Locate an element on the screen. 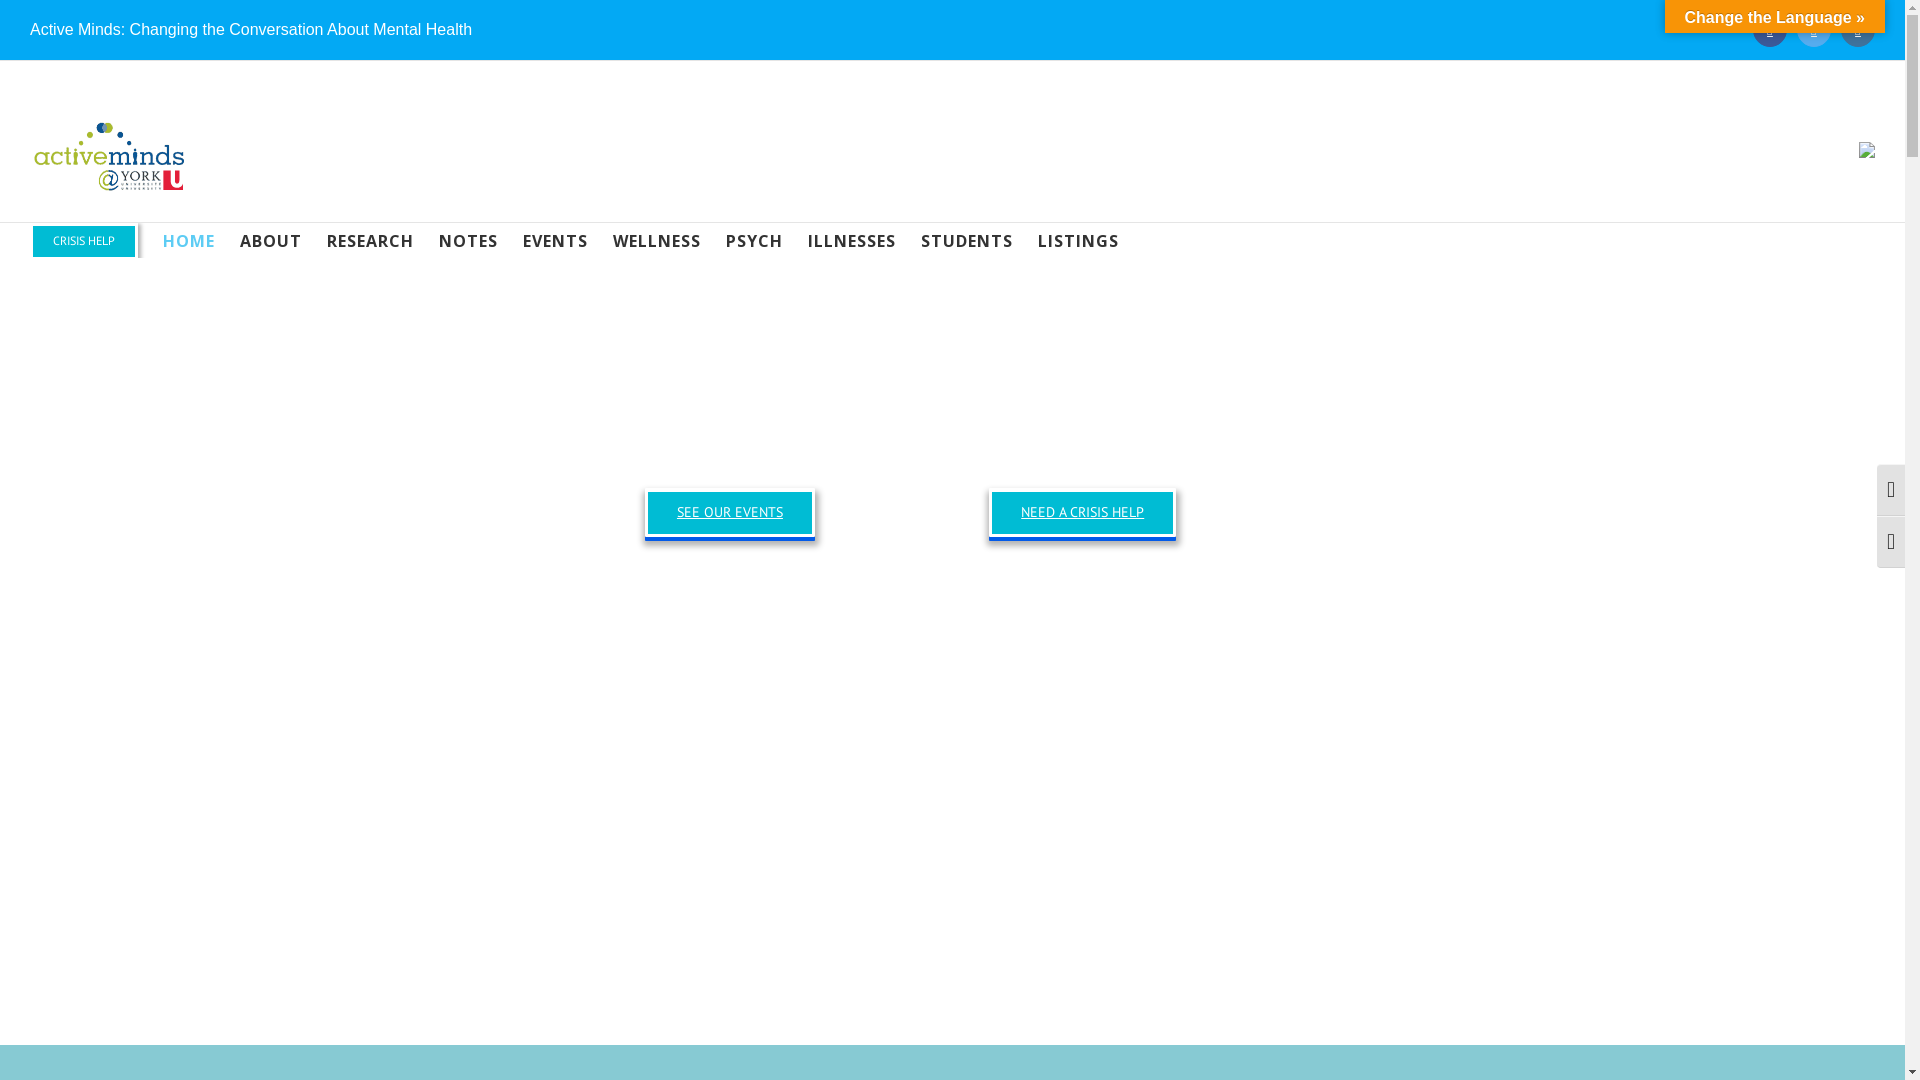  WELLNESS is located at coordinates (657, 240).